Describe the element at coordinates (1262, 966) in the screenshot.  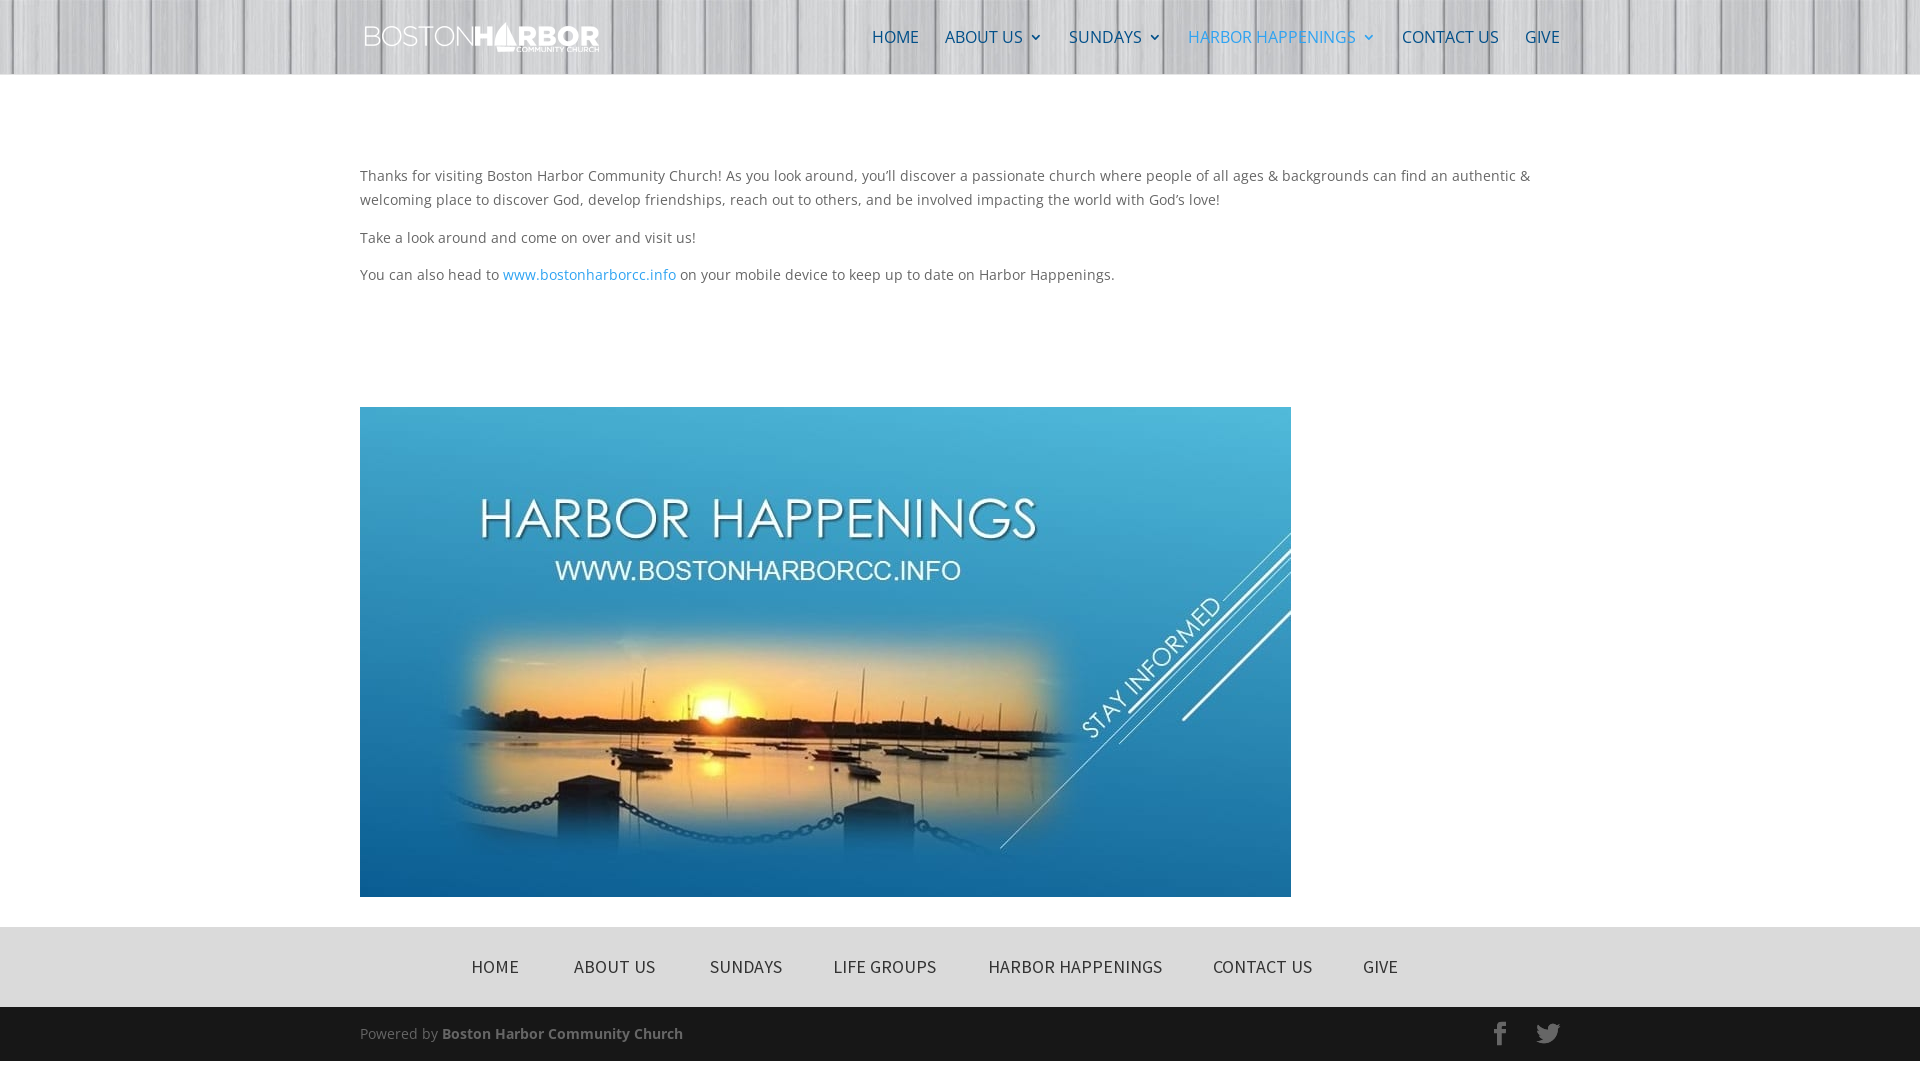
I see `CONTACT US` at that location.